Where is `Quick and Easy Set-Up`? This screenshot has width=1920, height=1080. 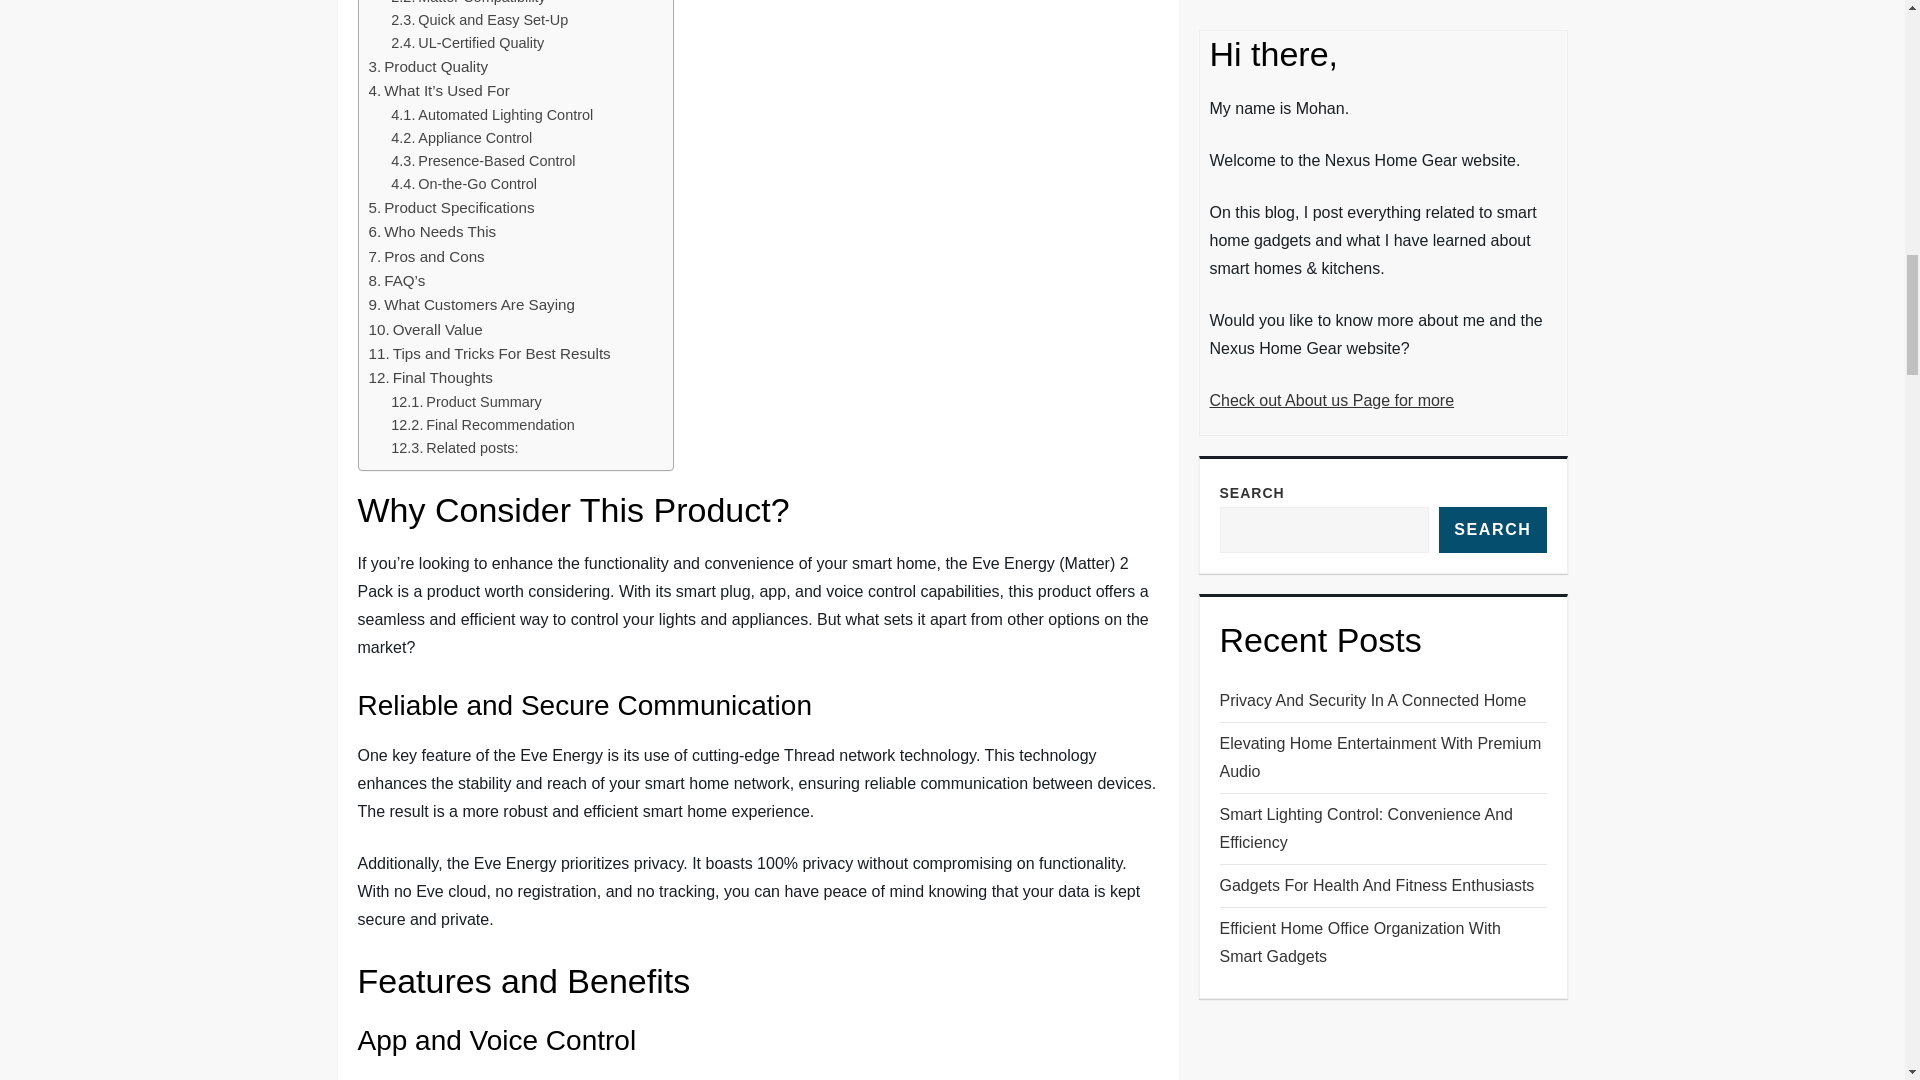
Quick and Easy Set-Up is located at coordinates (480, 20).